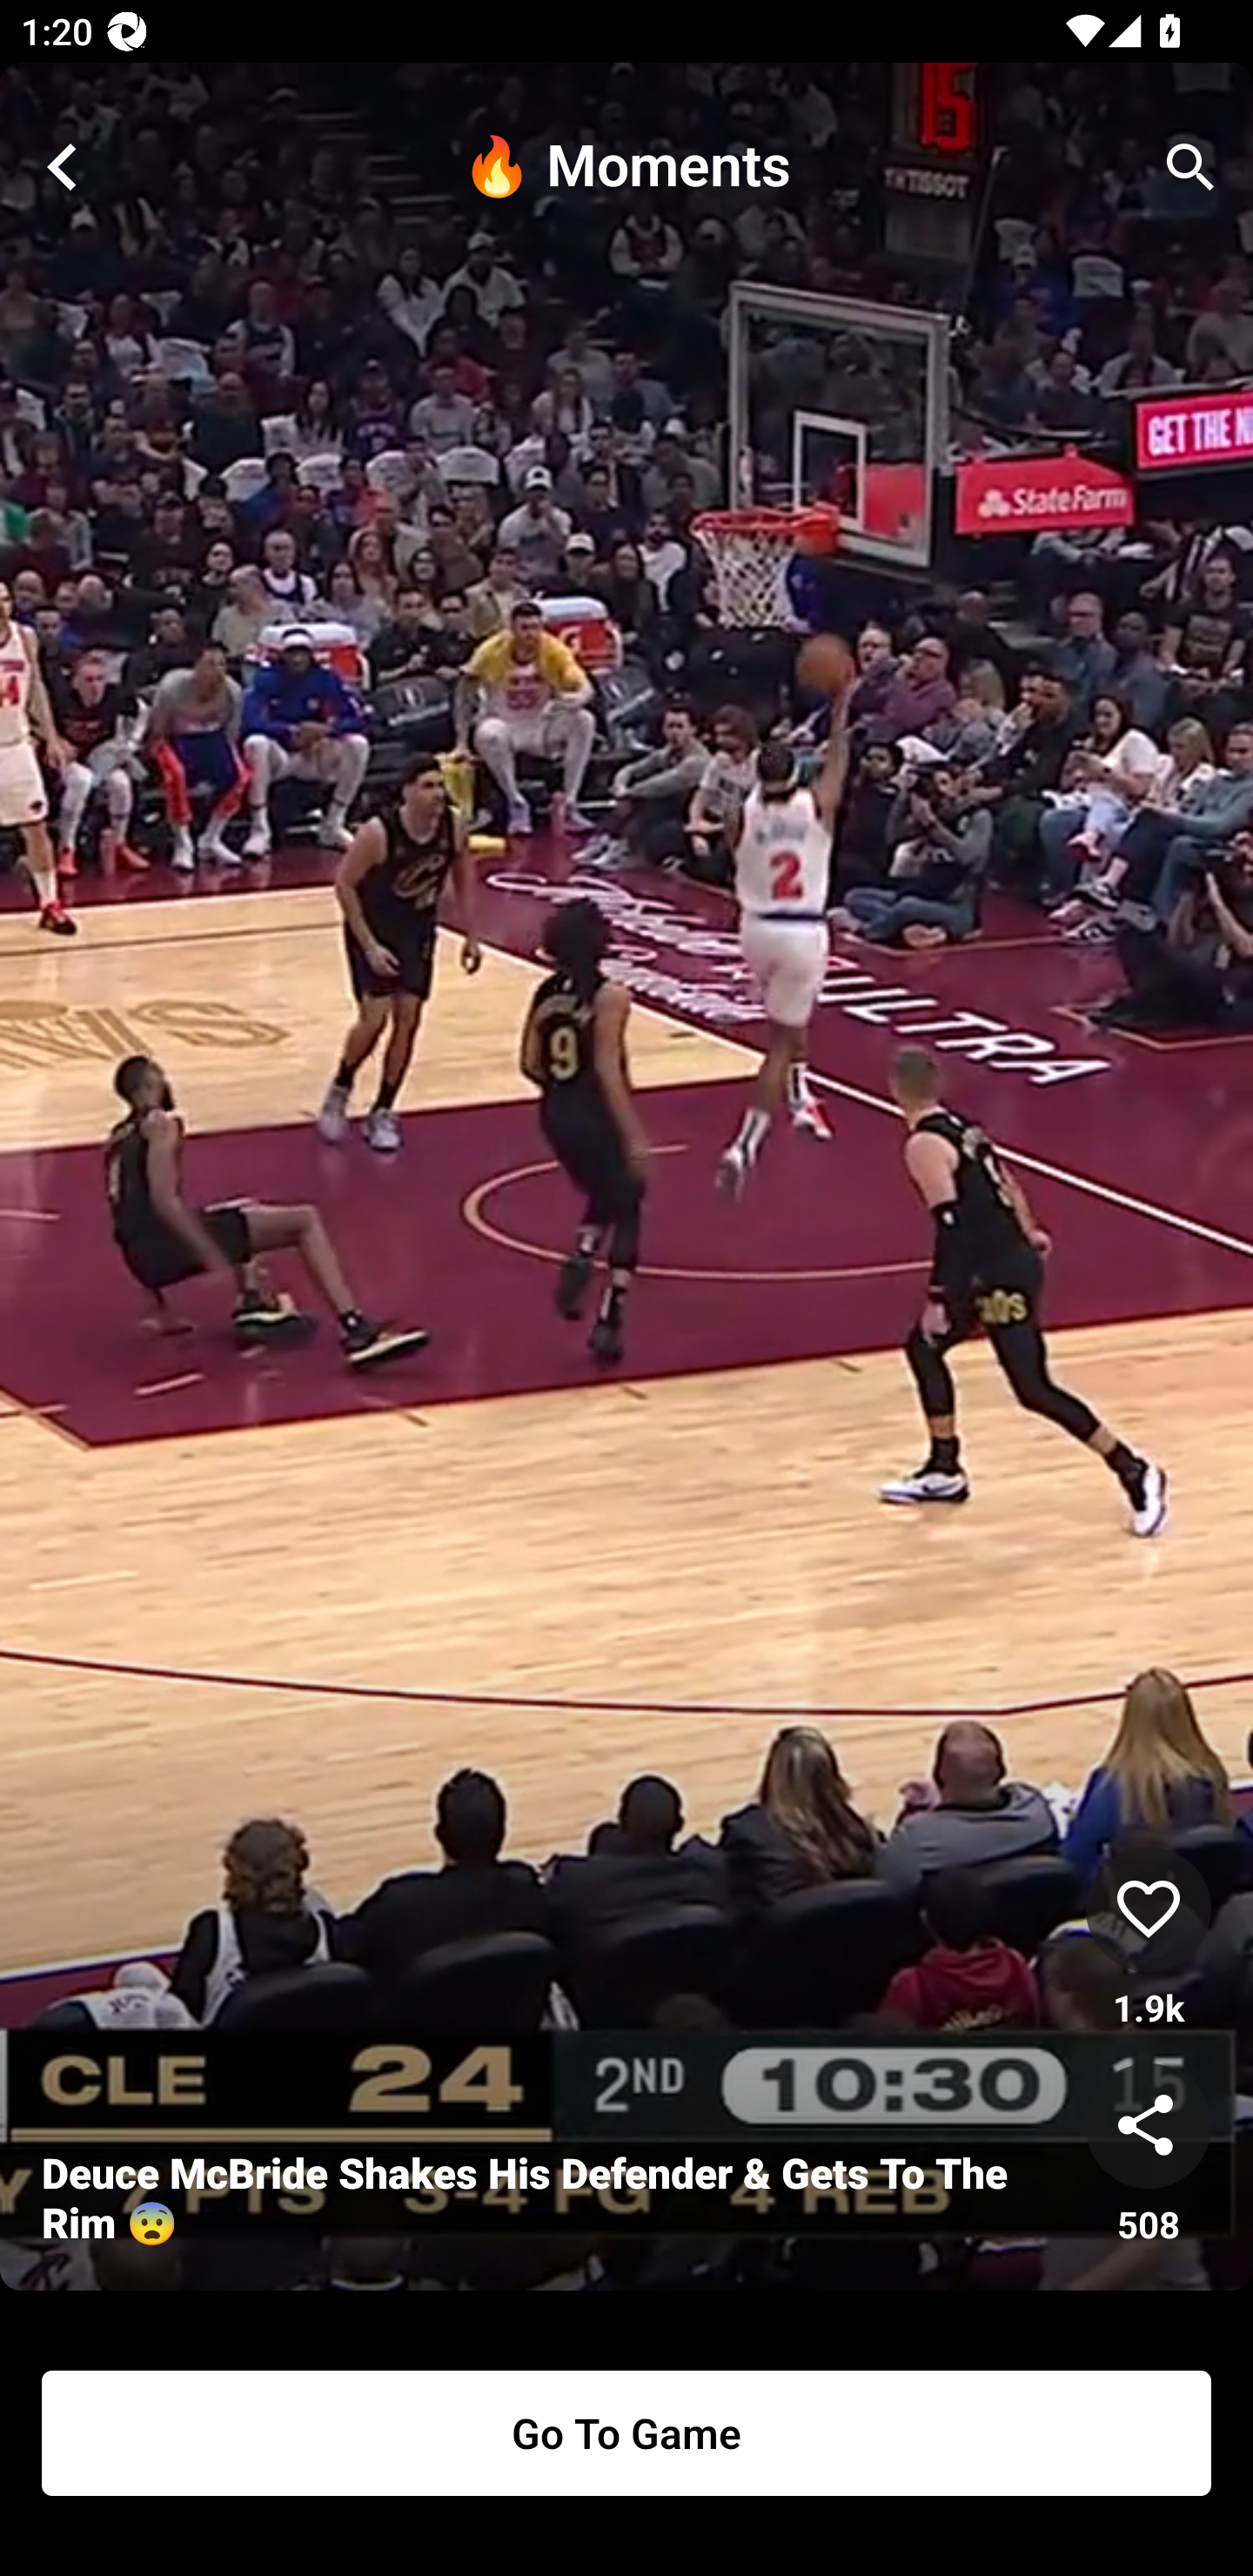 This screenshot has width=1253, height=2576. Describe the element at coordinates (1149, 1939) in the screenshot. I see `like 1.9k 1897 Likes` at that location.